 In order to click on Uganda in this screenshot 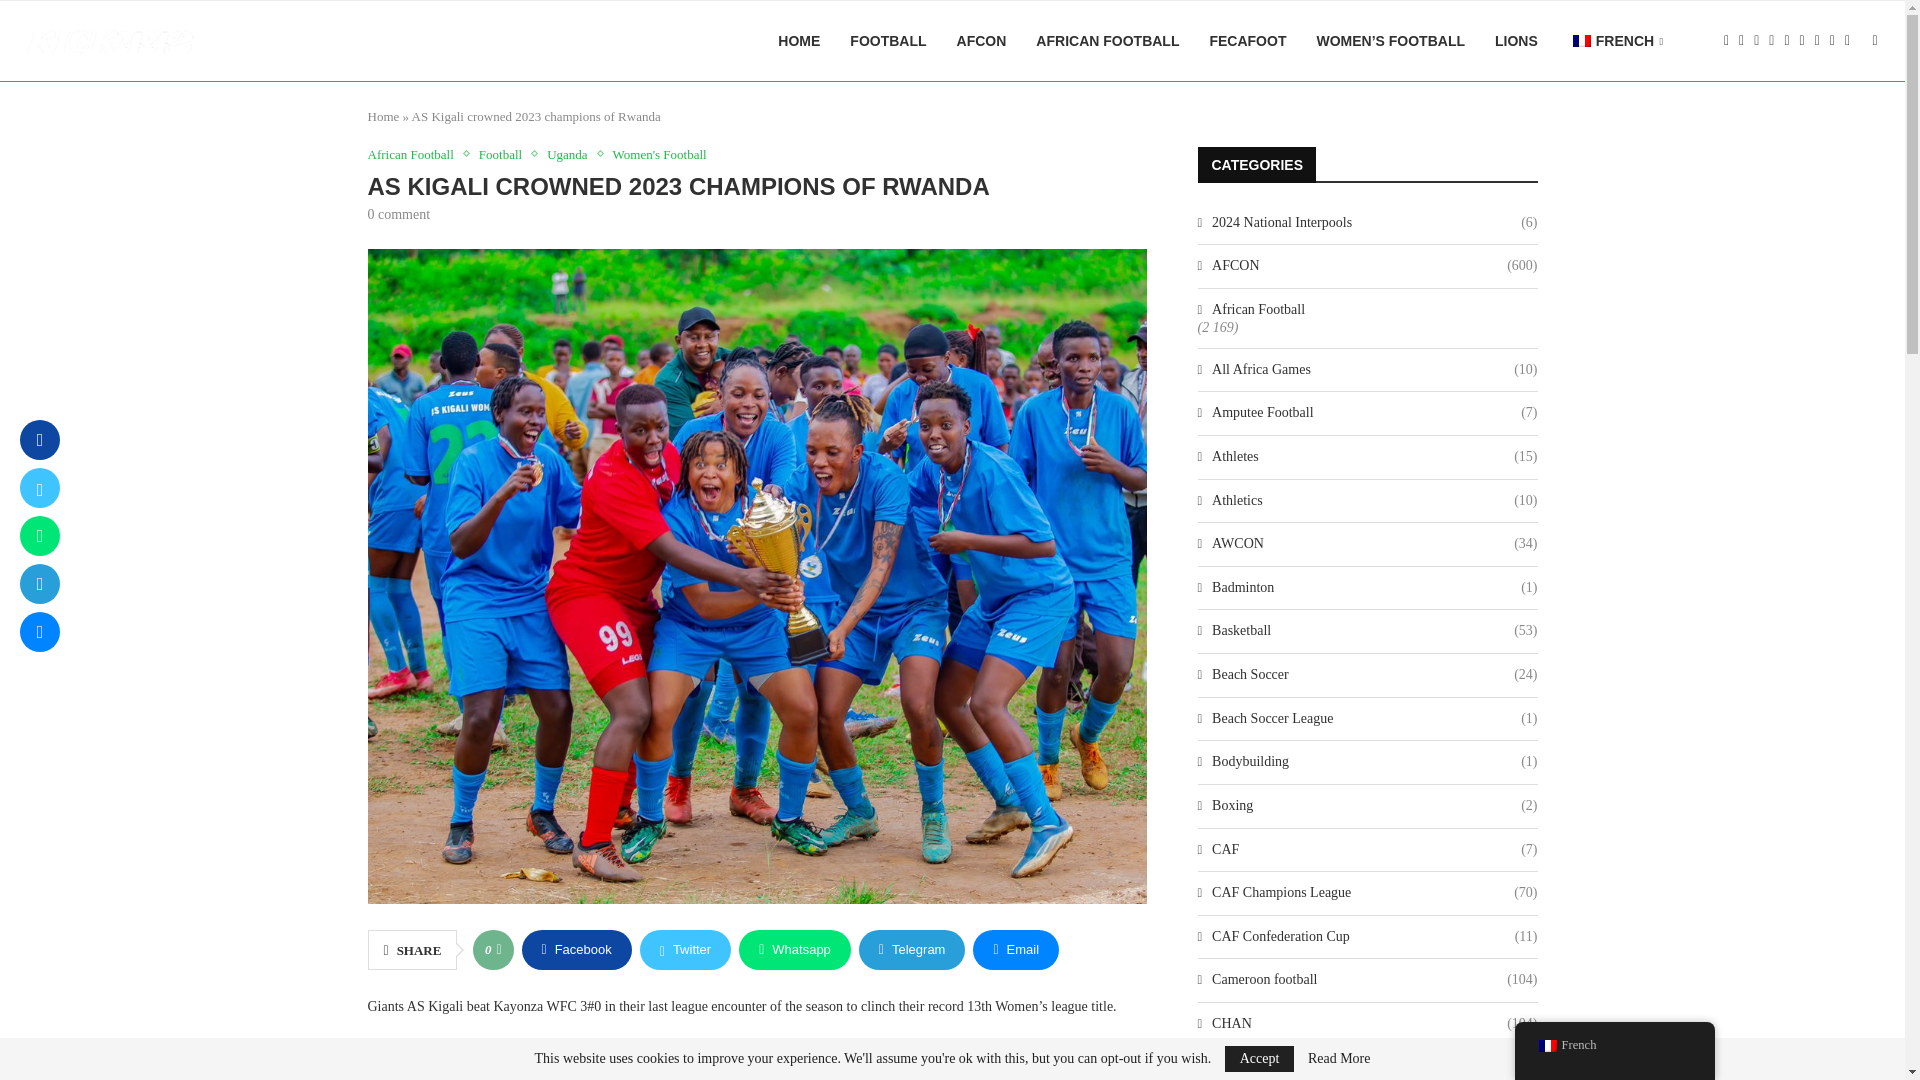, I will do `click(572, 154)`.